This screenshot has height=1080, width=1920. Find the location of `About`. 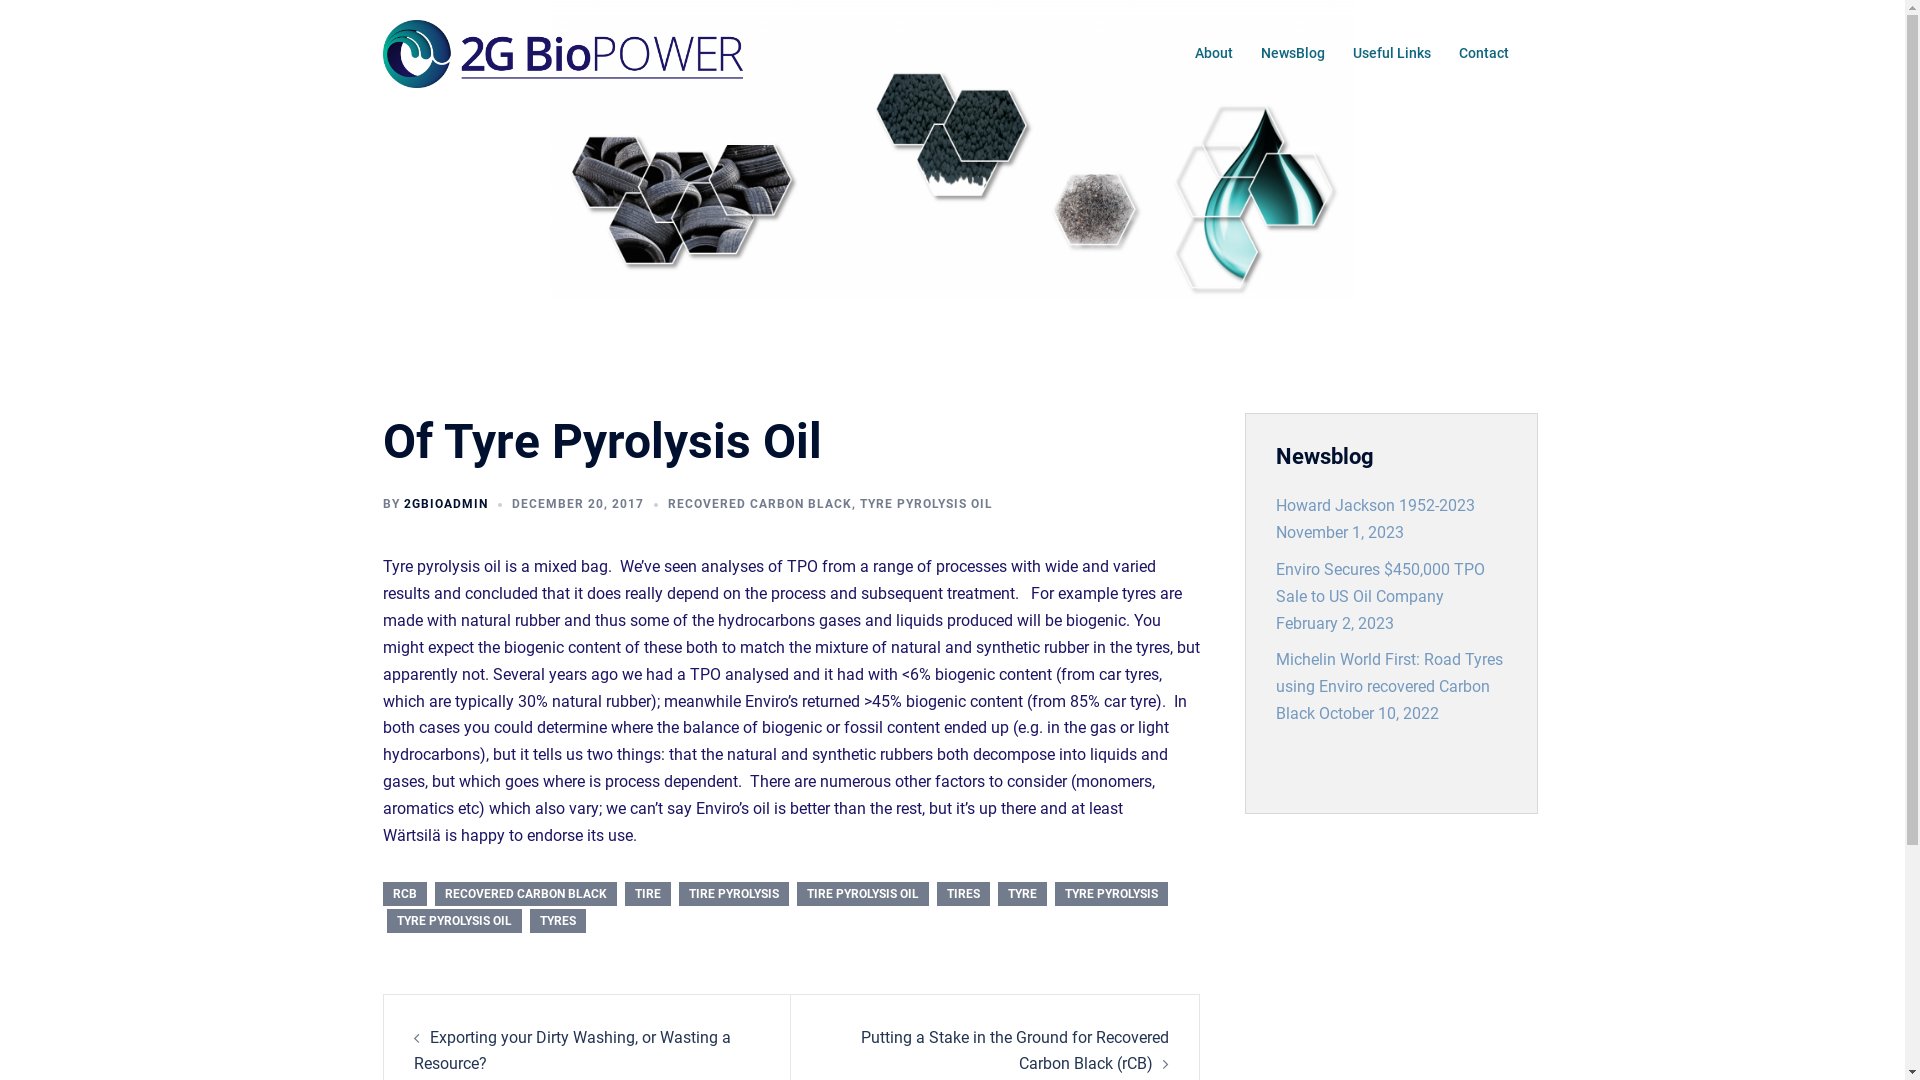

About is located at coordinates (1213, 54).